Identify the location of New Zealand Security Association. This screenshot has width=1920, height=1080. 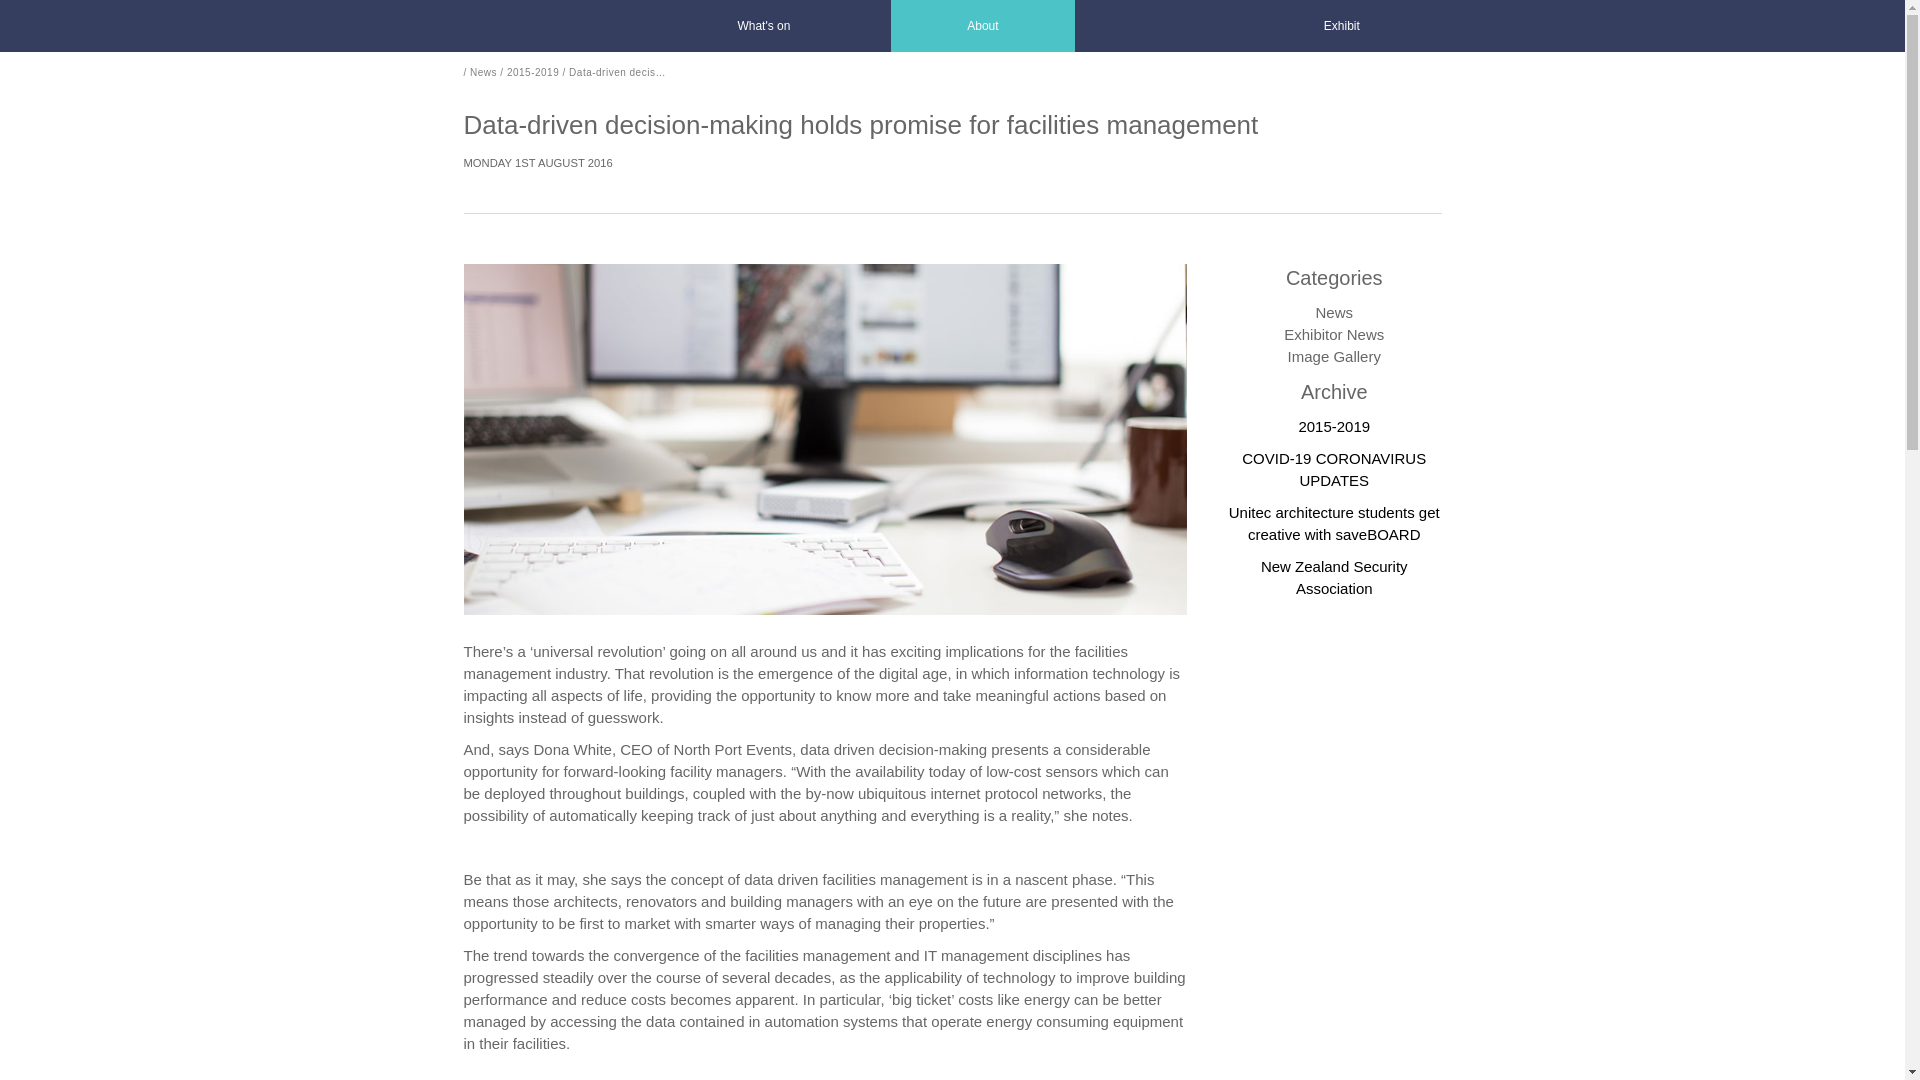
(1334, 578).